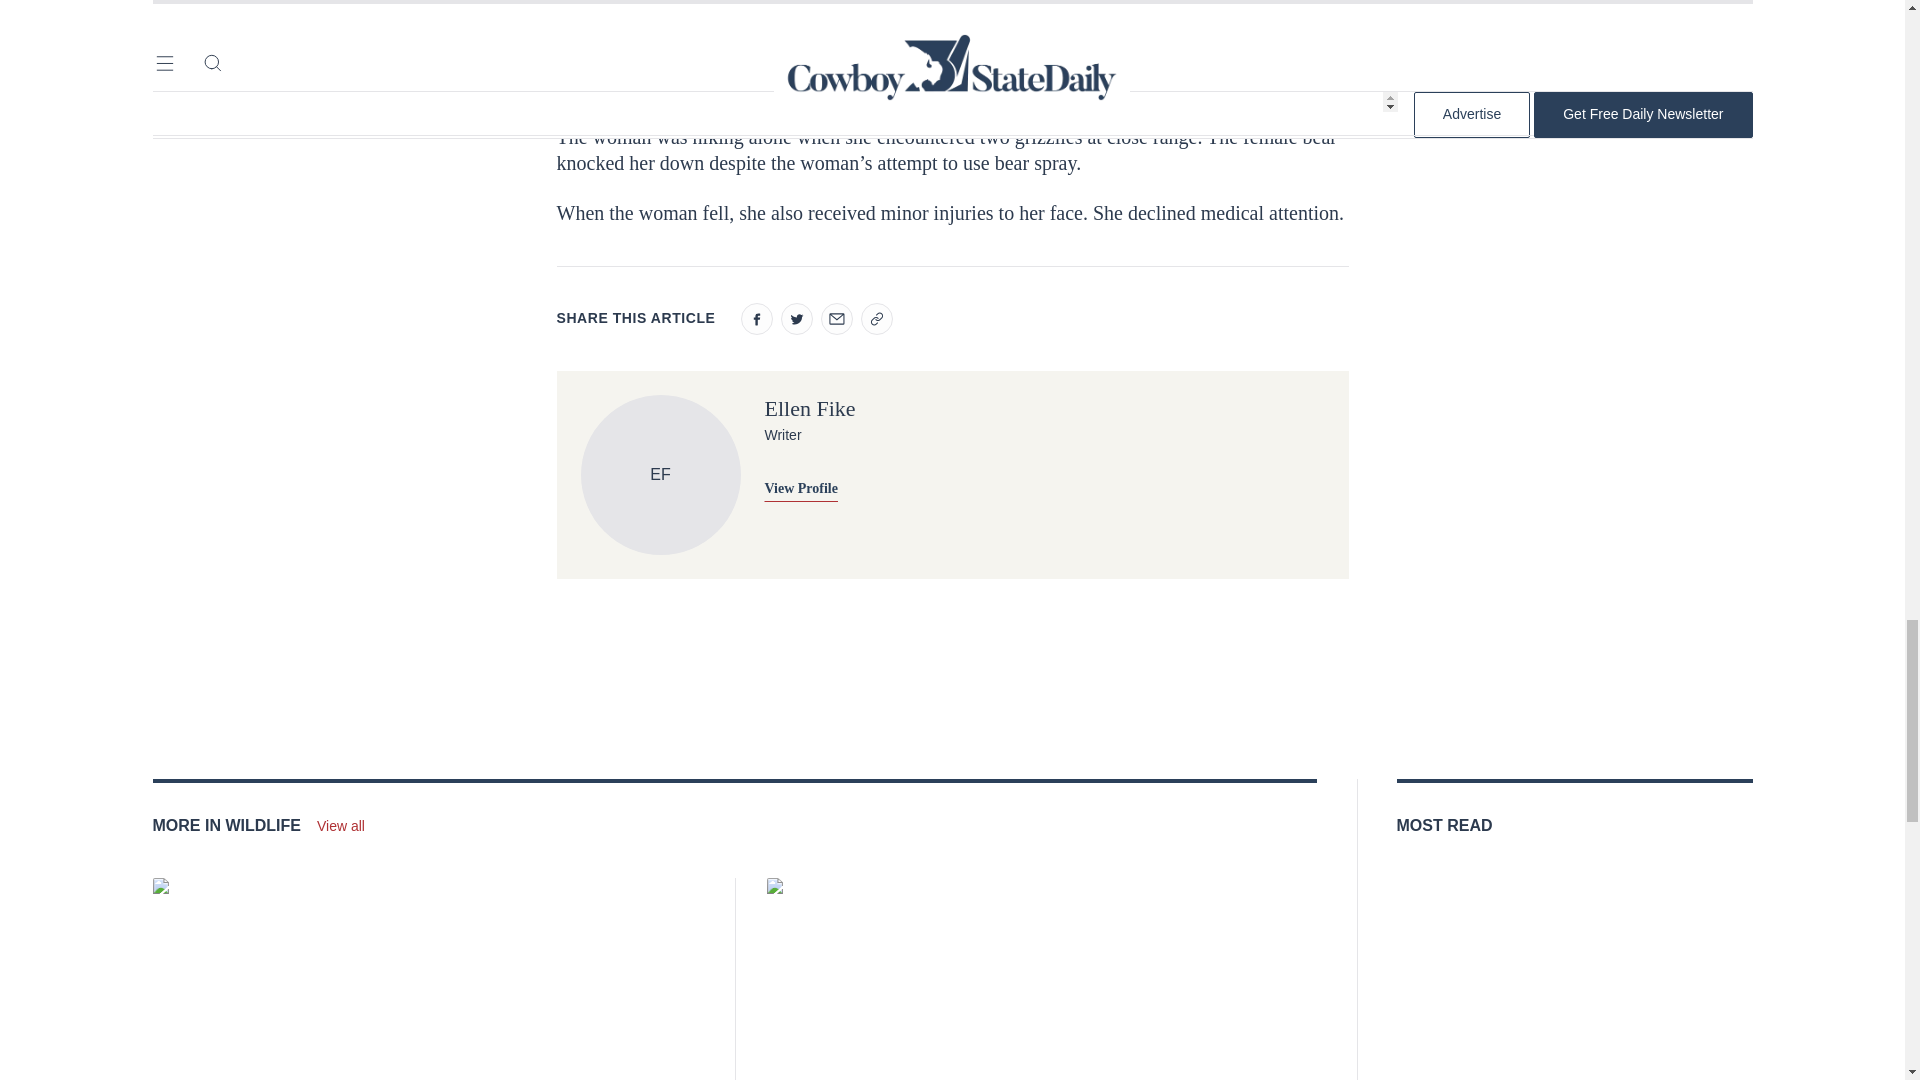 The width and height of the screenshot is (1920, 1080). Describe the element at coordinates (914, 74) in the screenshot. I see `knocked a woman` at that location.